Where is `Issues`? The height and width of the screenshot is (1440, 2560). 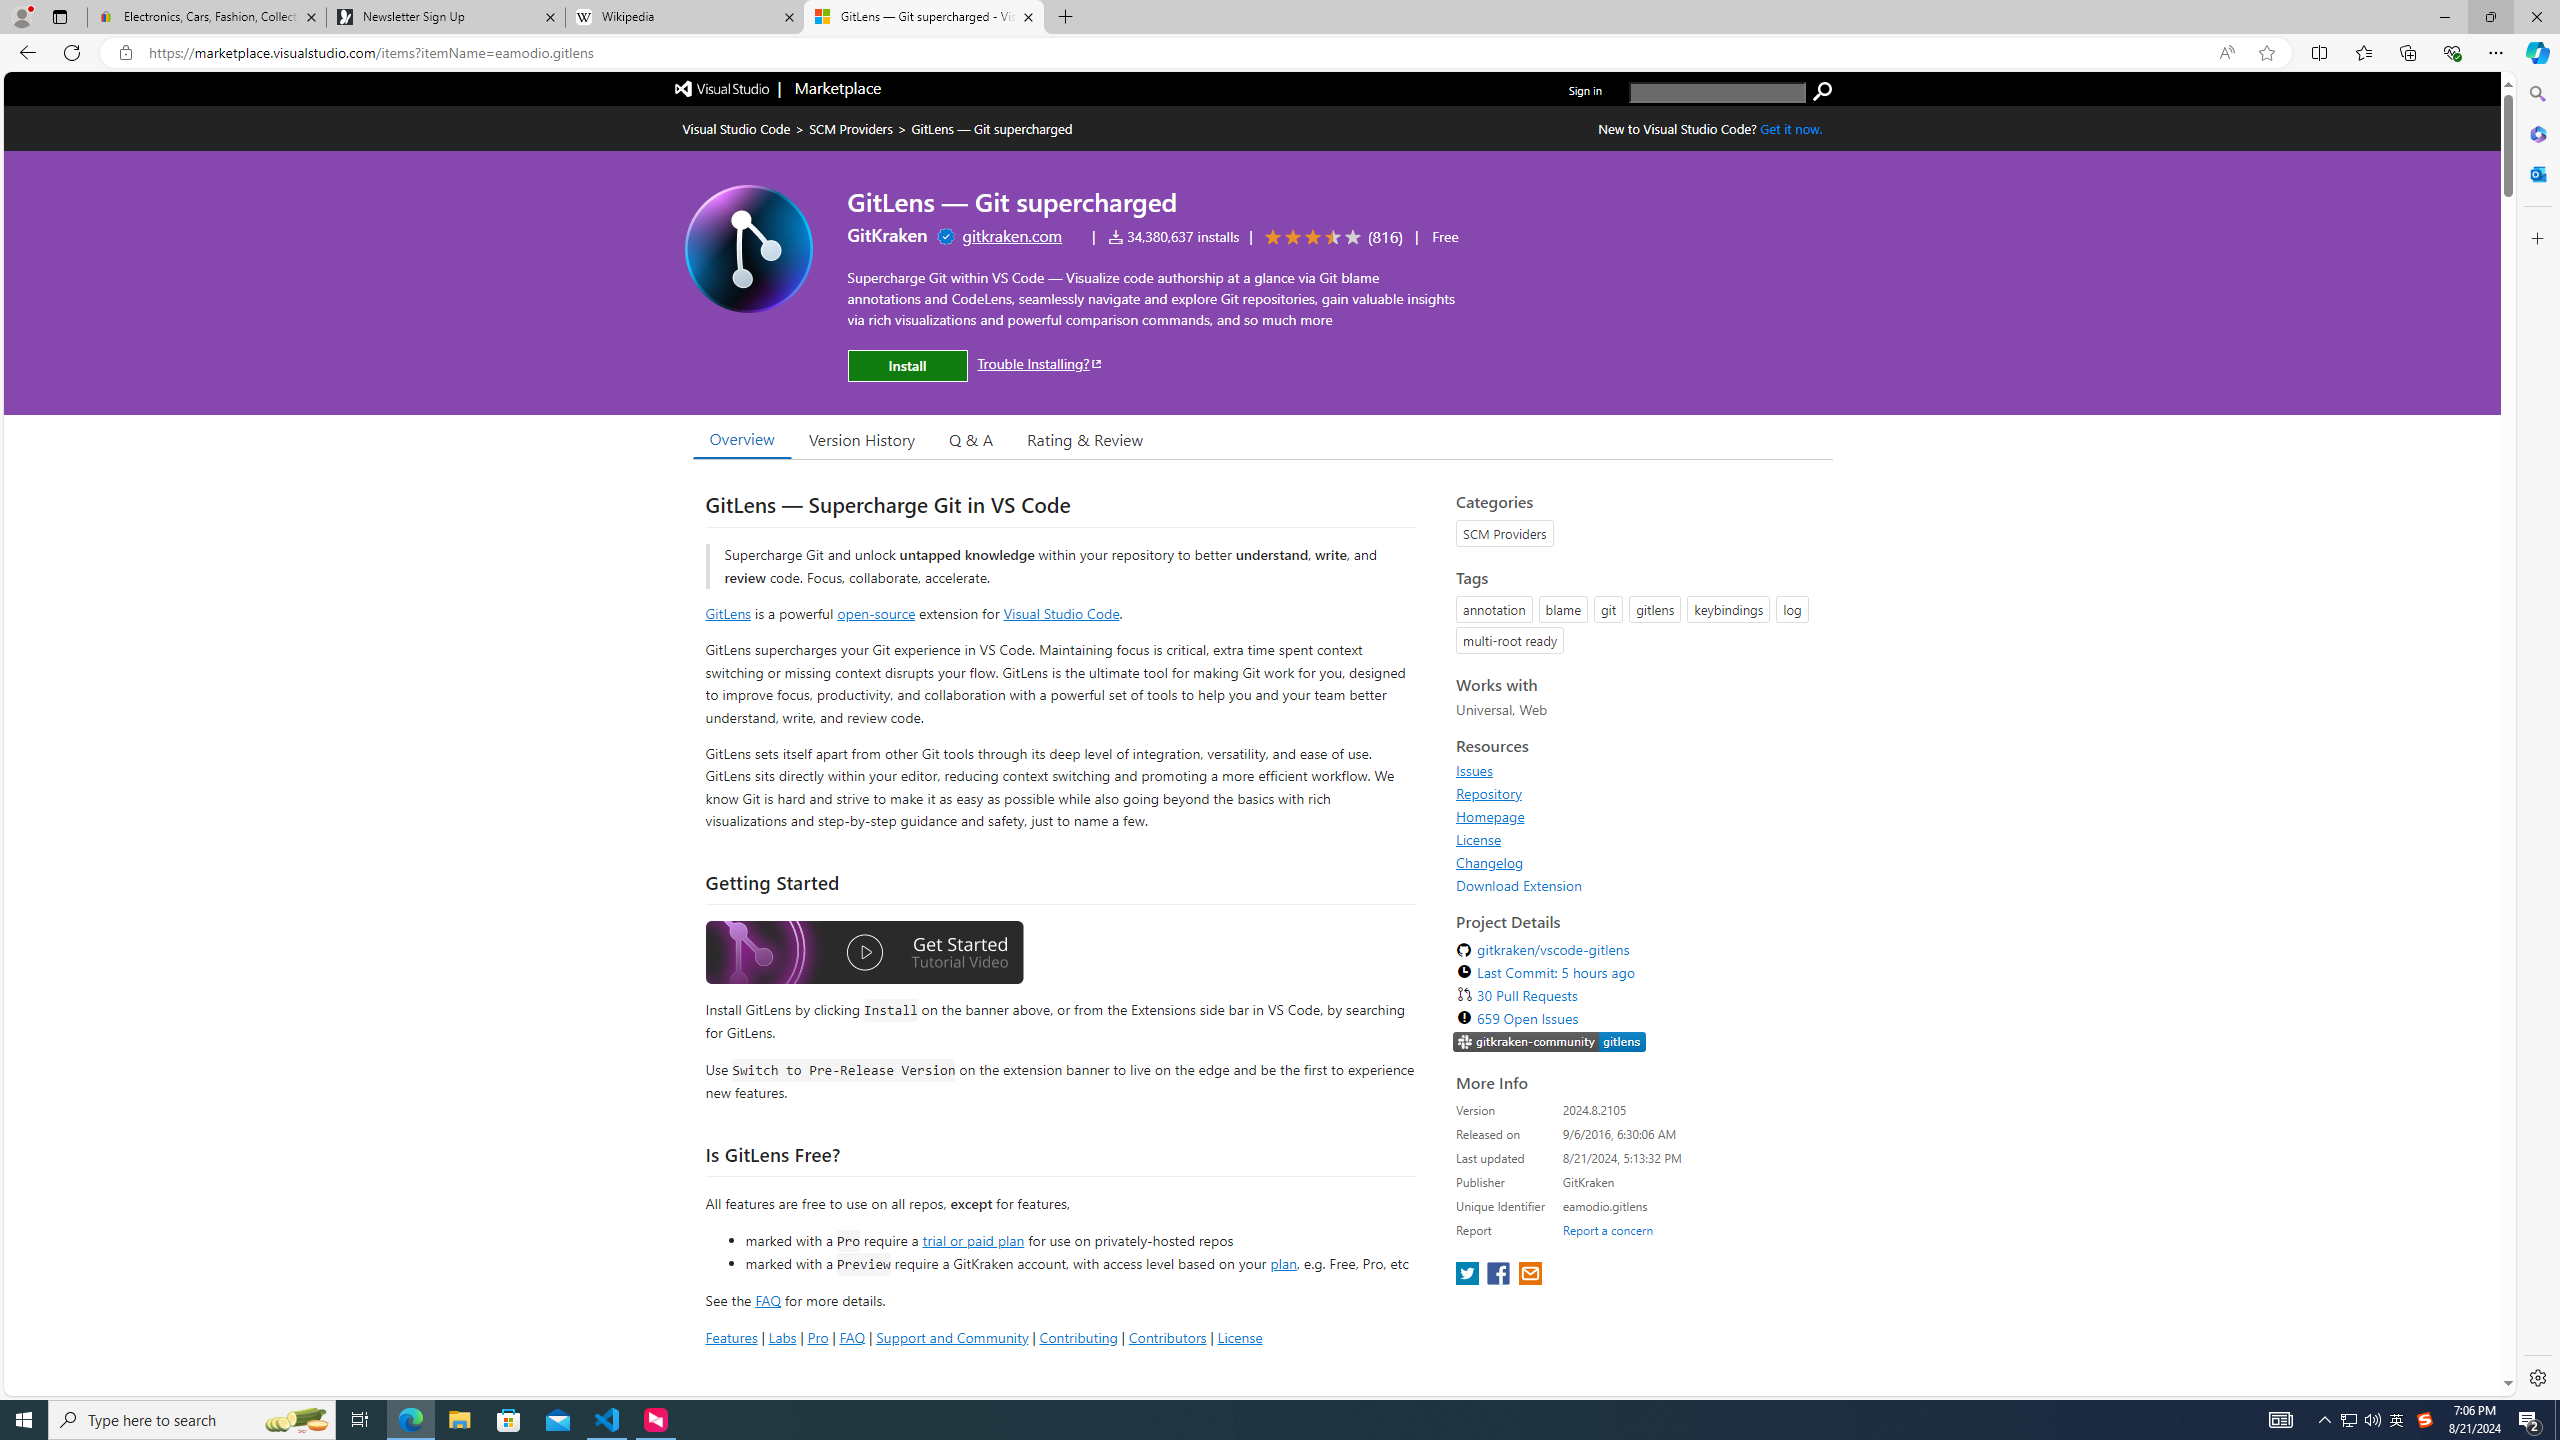 Issues is located at coordinates (1474, 770).